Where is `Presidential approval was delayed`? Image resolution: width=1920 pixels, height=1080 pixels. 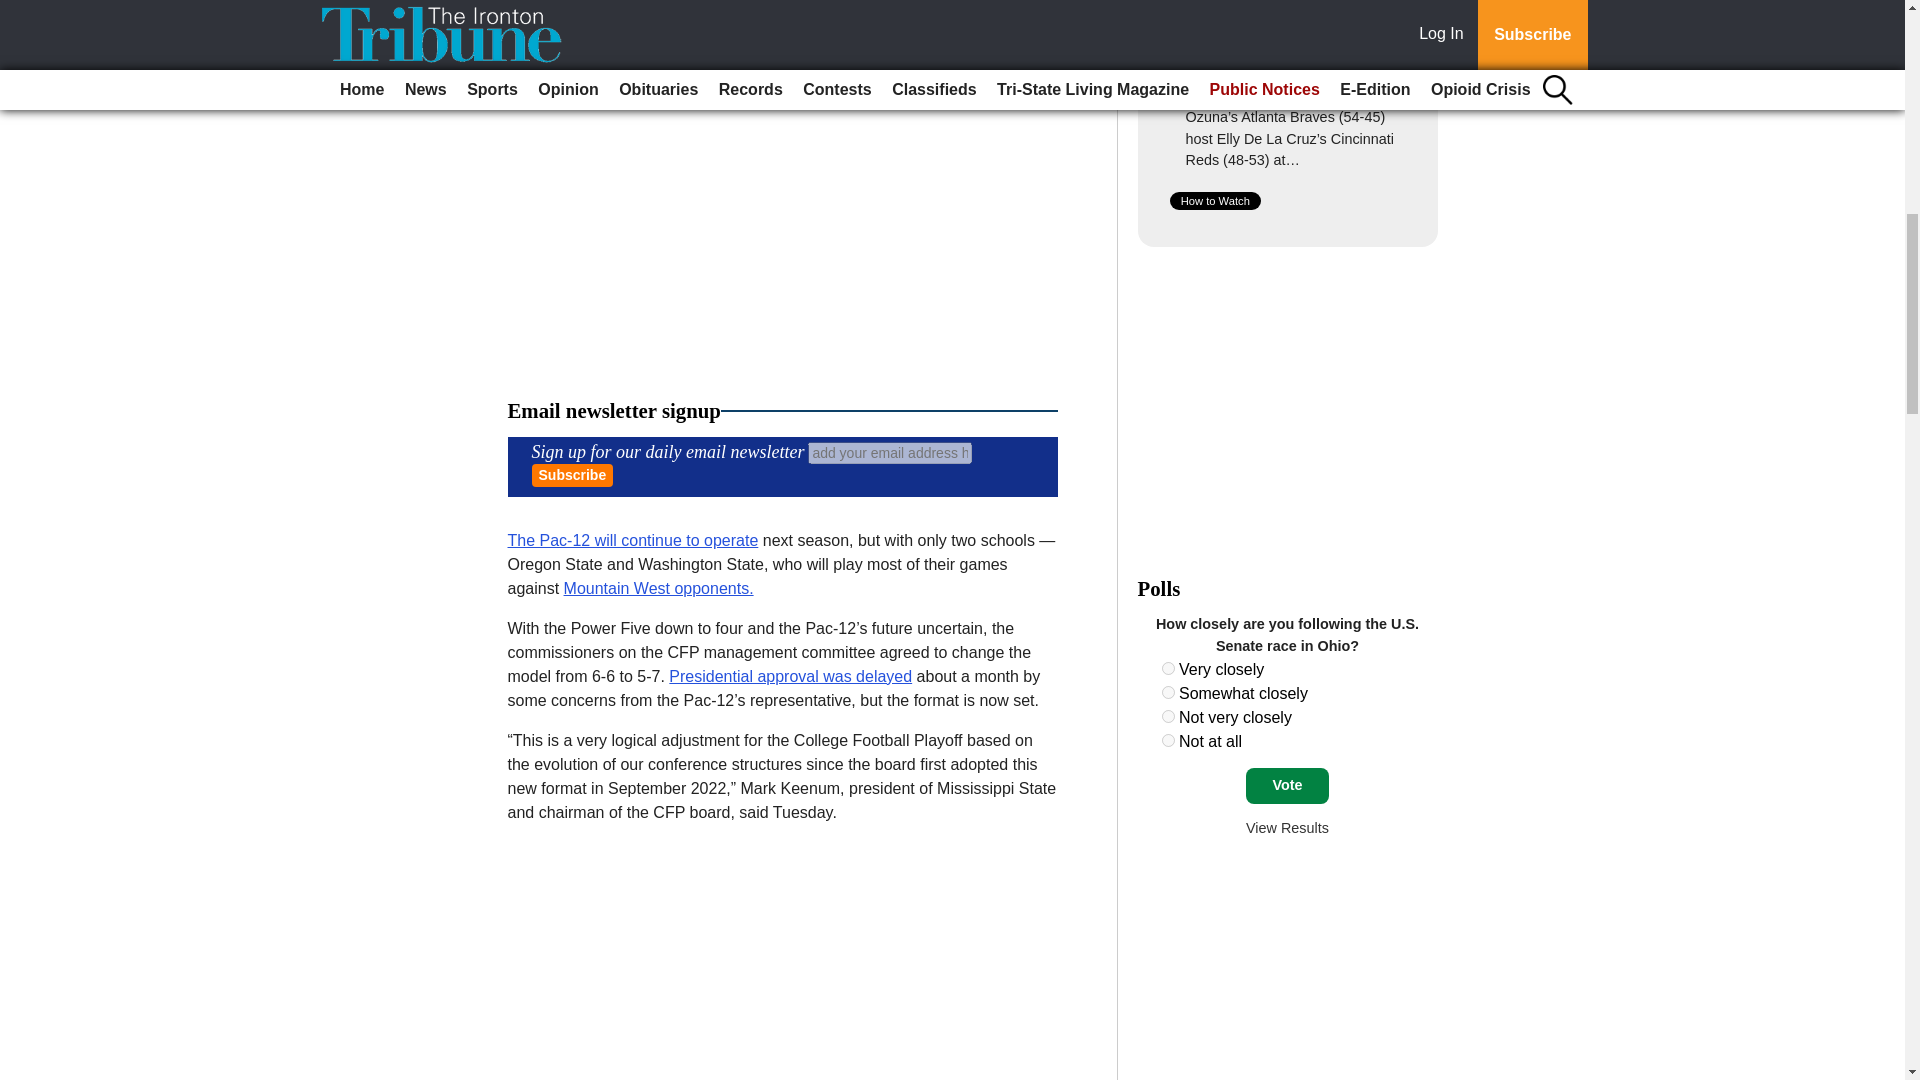
Presidential approval was delayed is located at coordinates (790, 676).